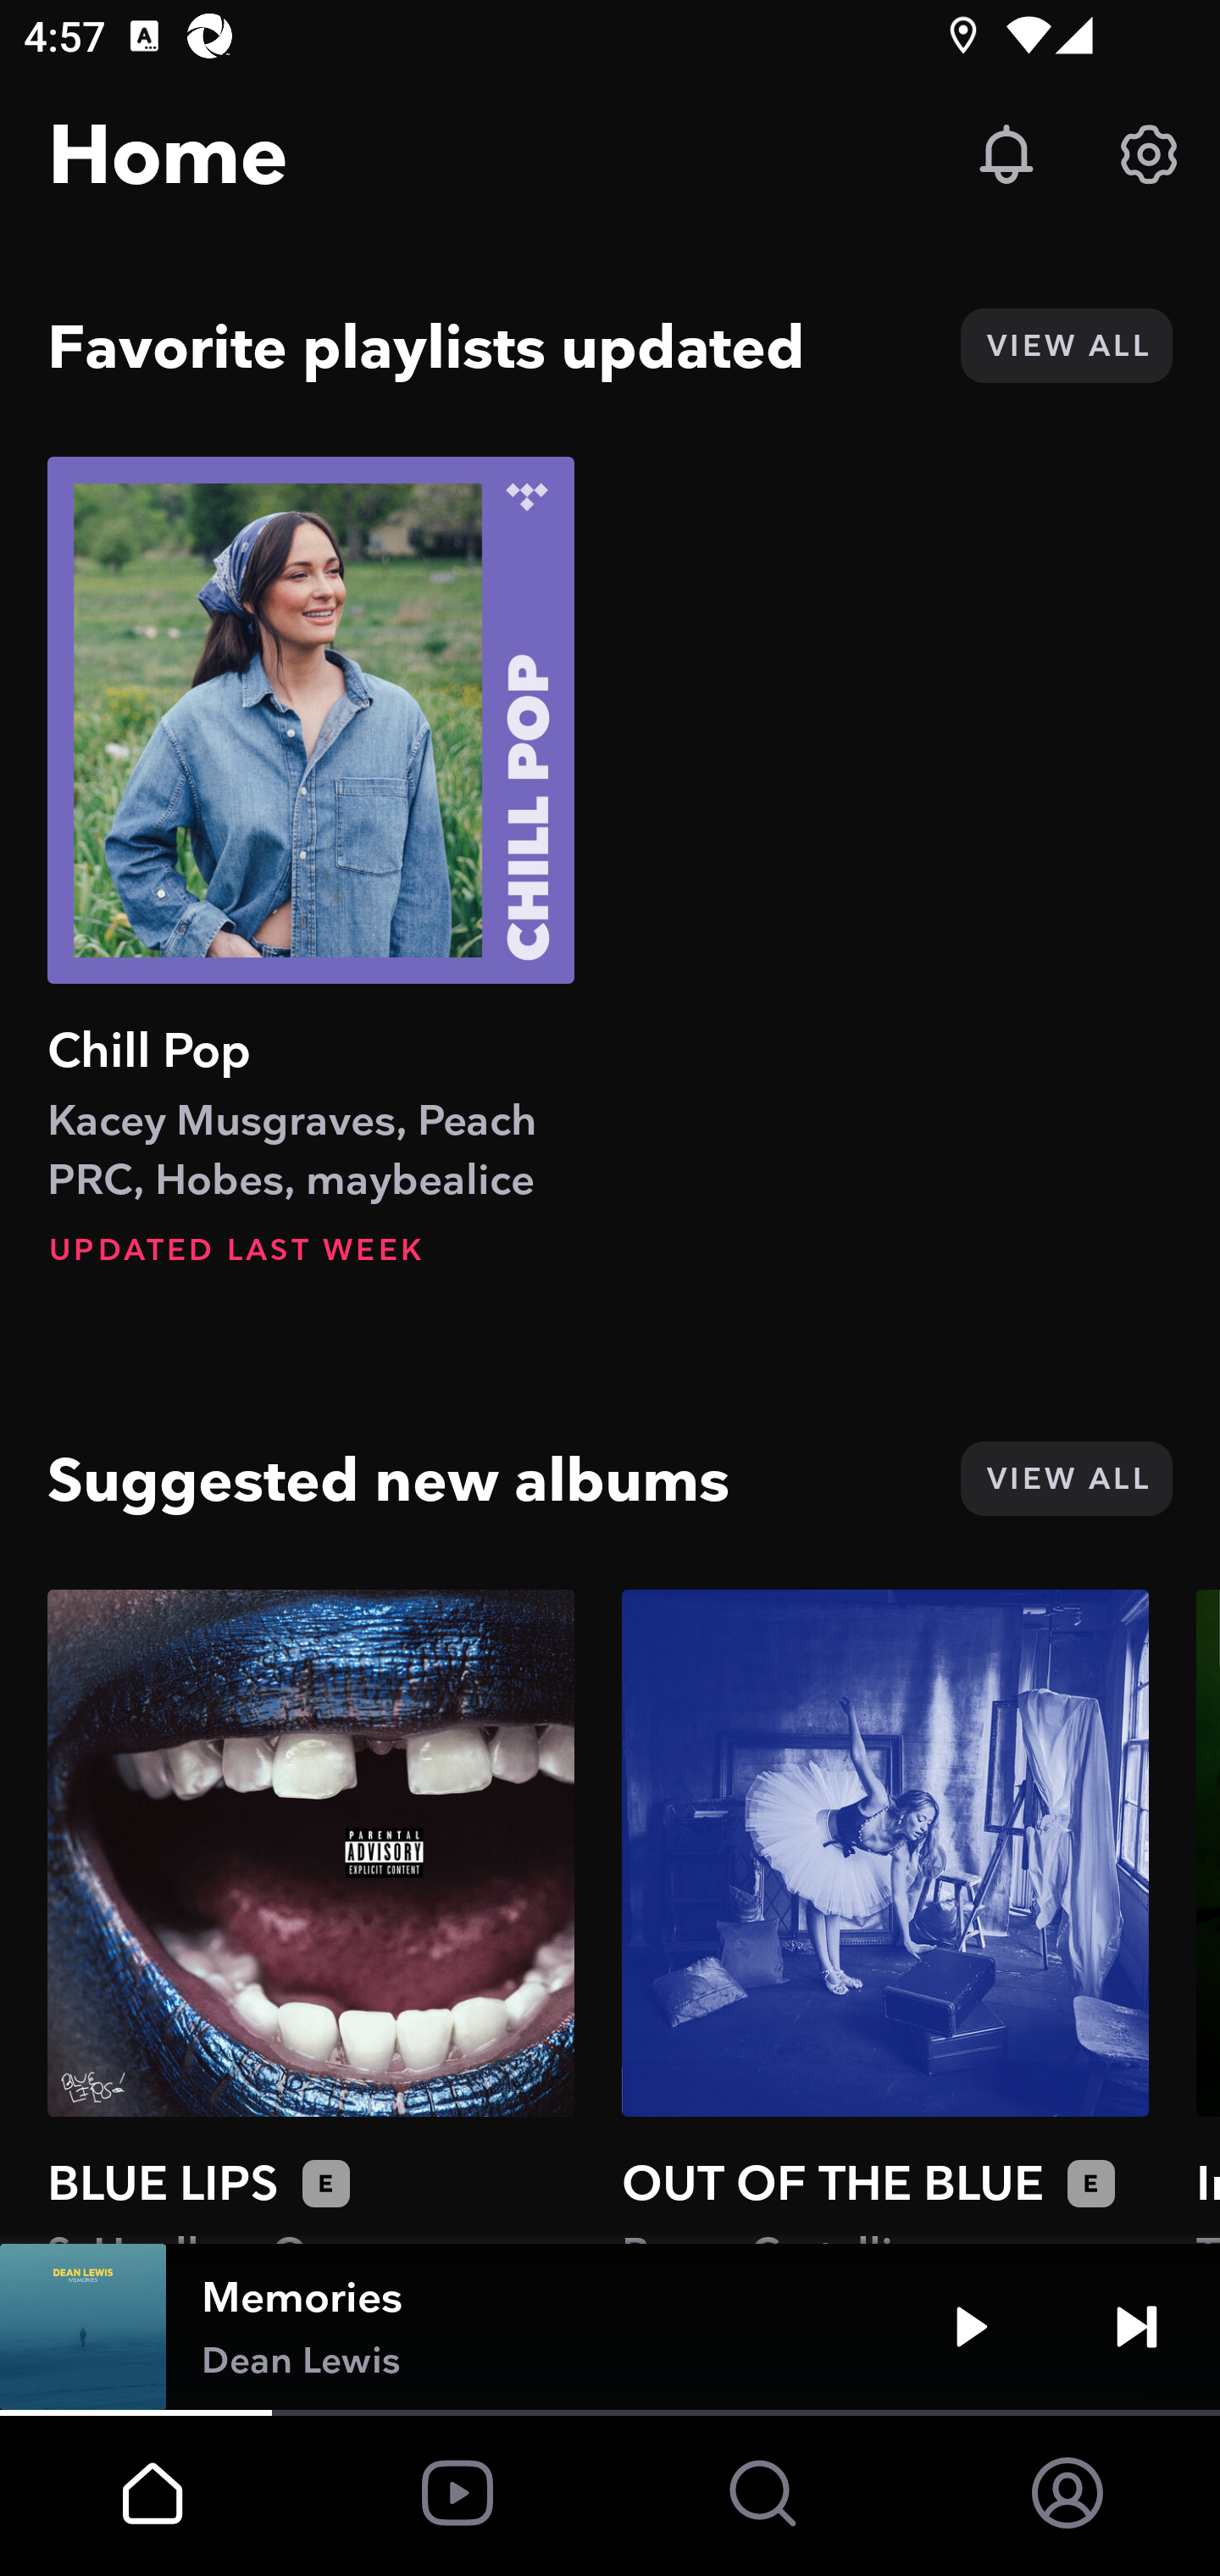 The width and height of the screenshot is (1220, 2576). I want to click on Memories Dean Lewis Play, so click(610, 2327).